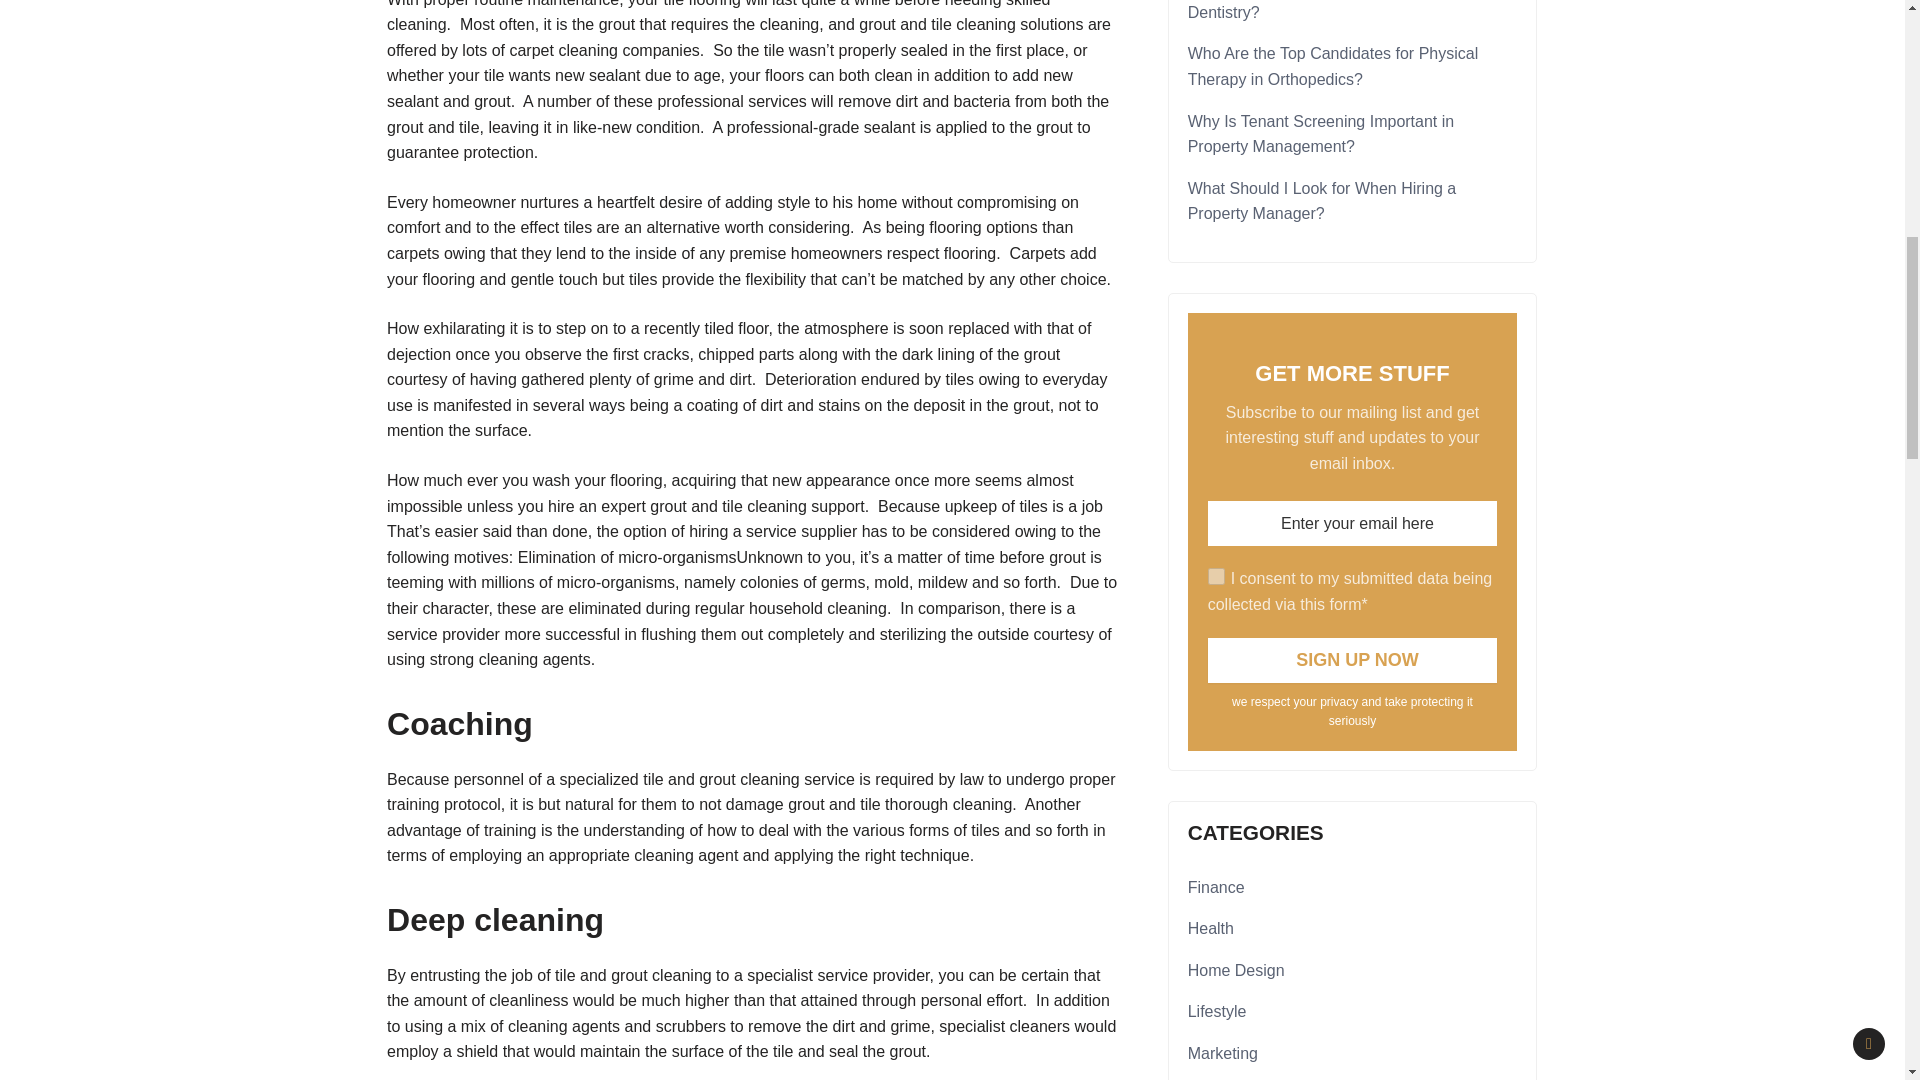 The image size is (1920, 1080). What do you see at coordinates (1344, 10) in the screenshot?
I see `Why Is Oral Hygiene Essential in Preventive Dentistry?` at bounding box center [1344, 10].